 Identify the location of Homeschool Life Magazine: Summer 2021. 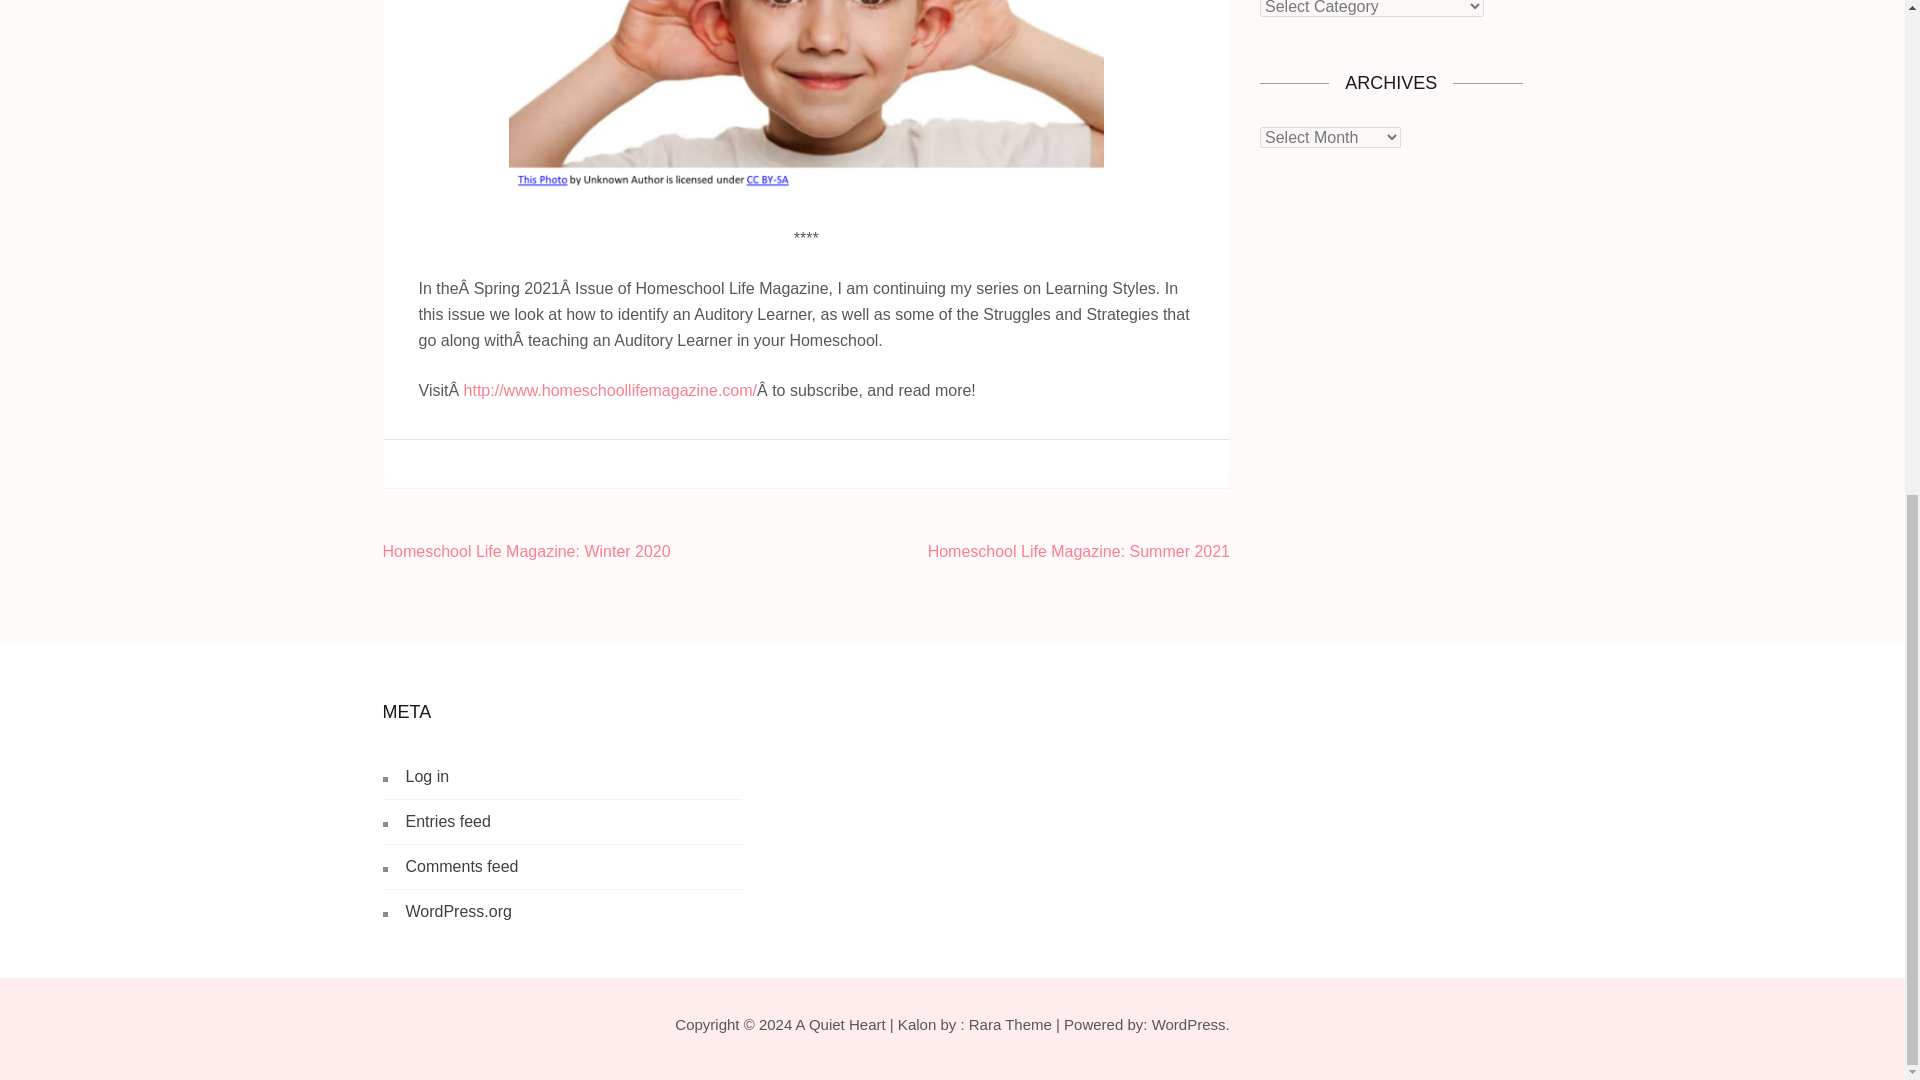
(1078, 552).